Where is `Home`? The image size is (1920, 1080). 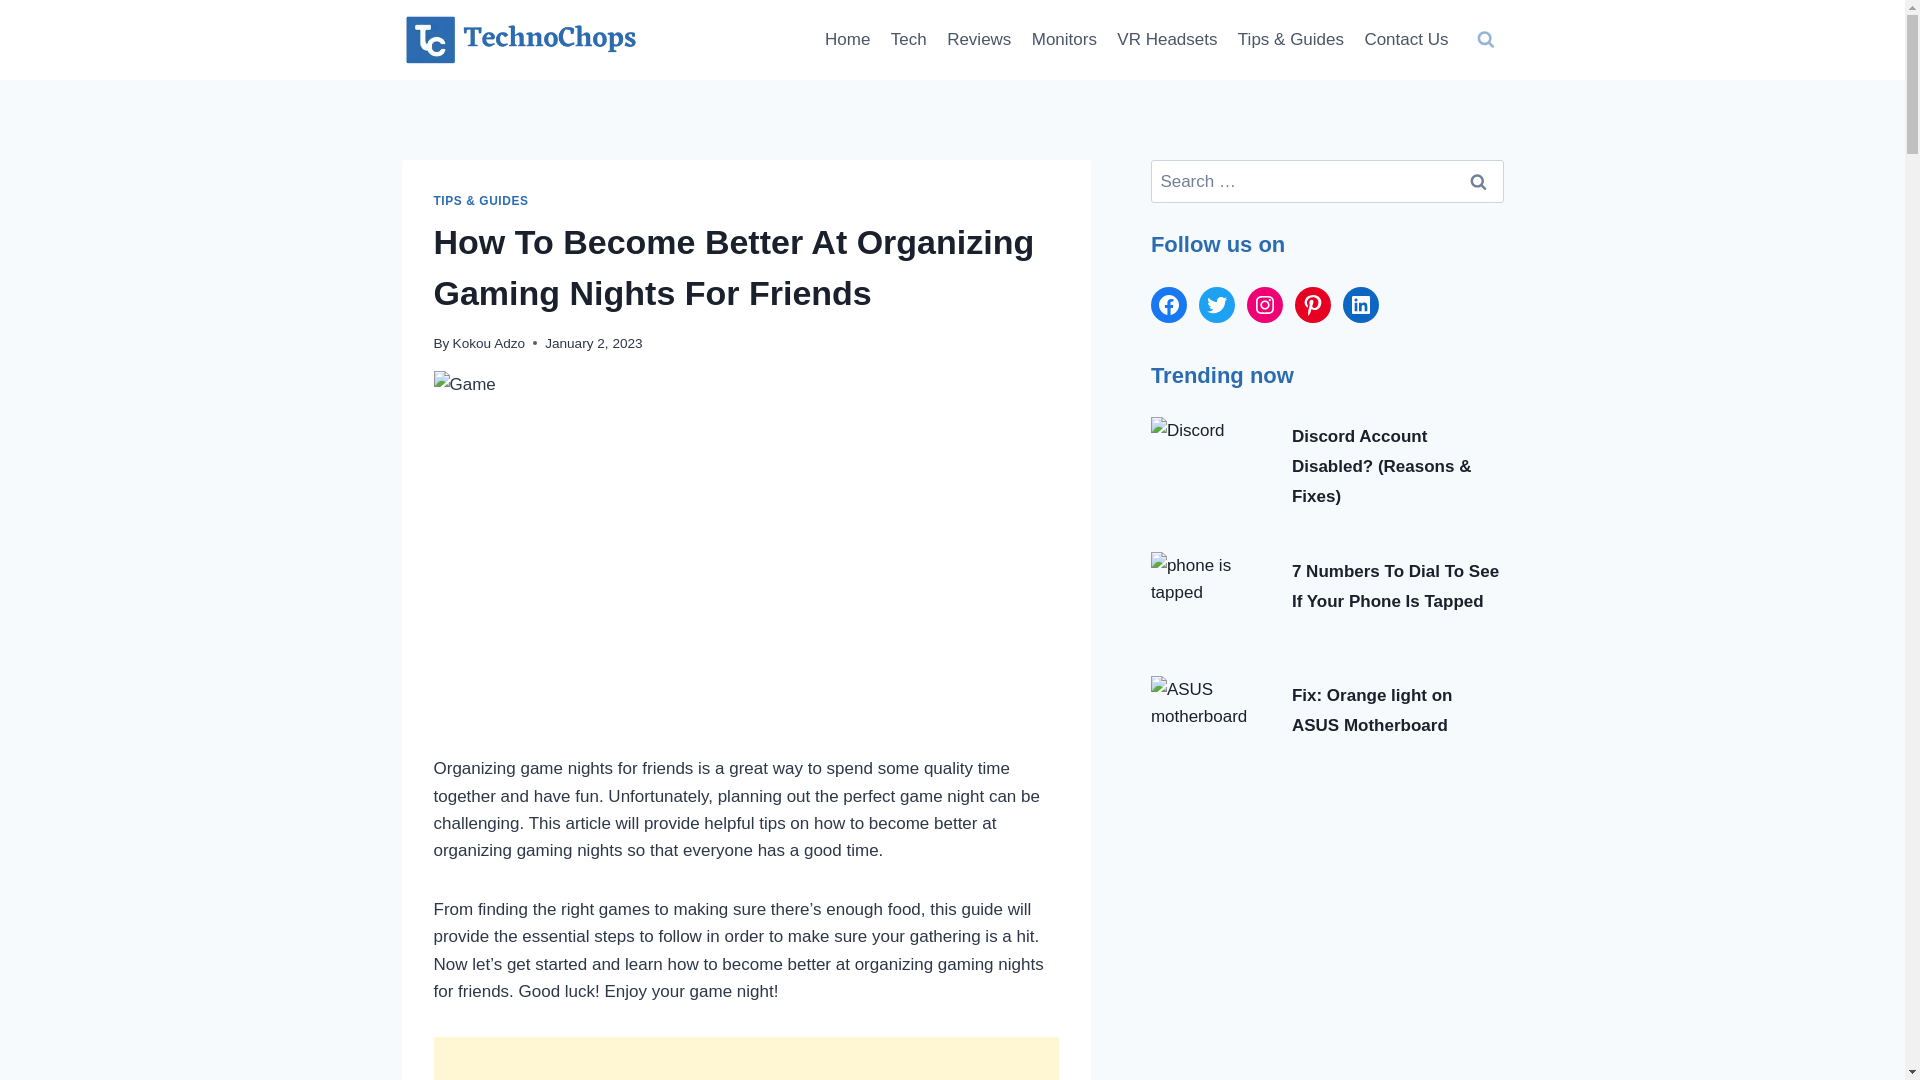 Home is located at coordinates (848, 40).